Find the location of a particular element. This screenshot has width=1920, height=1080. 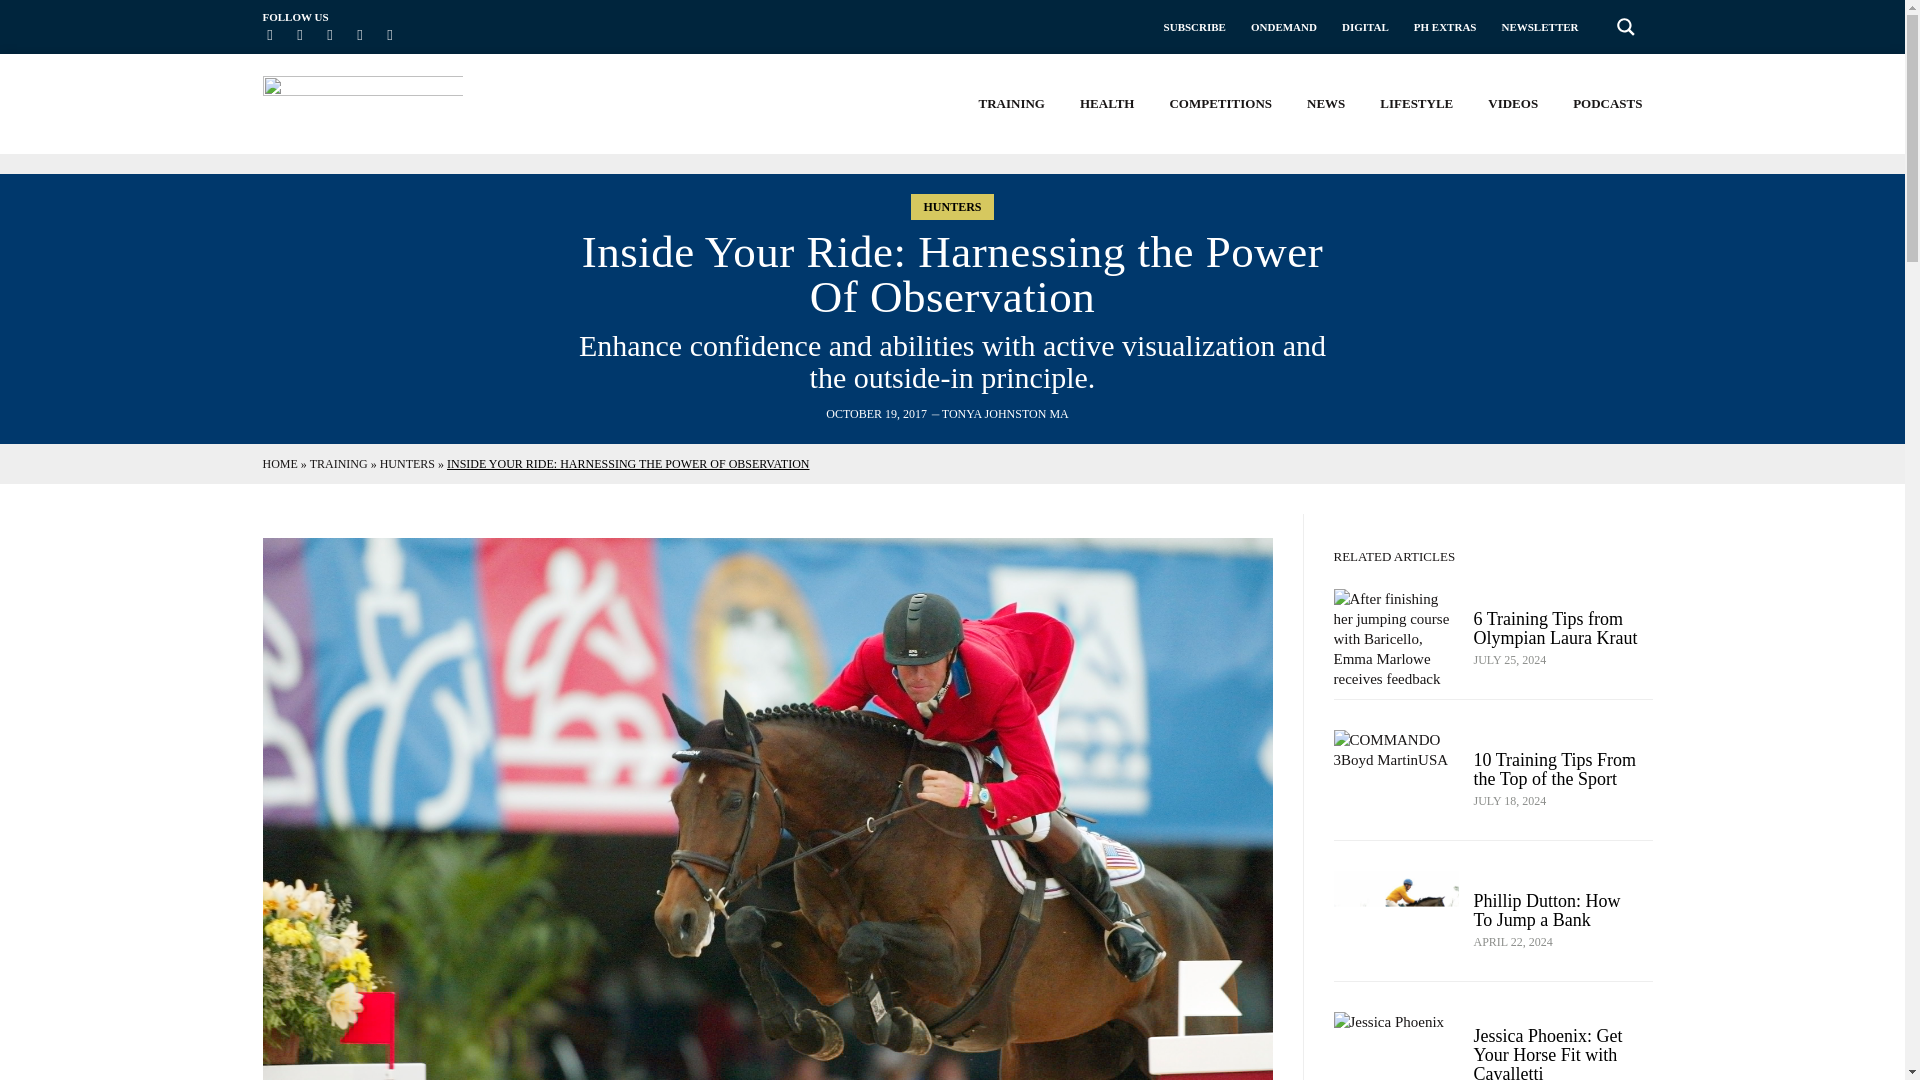

Phillip Dutton: How To Jump a Bank is located at coordinates (1396, 920).